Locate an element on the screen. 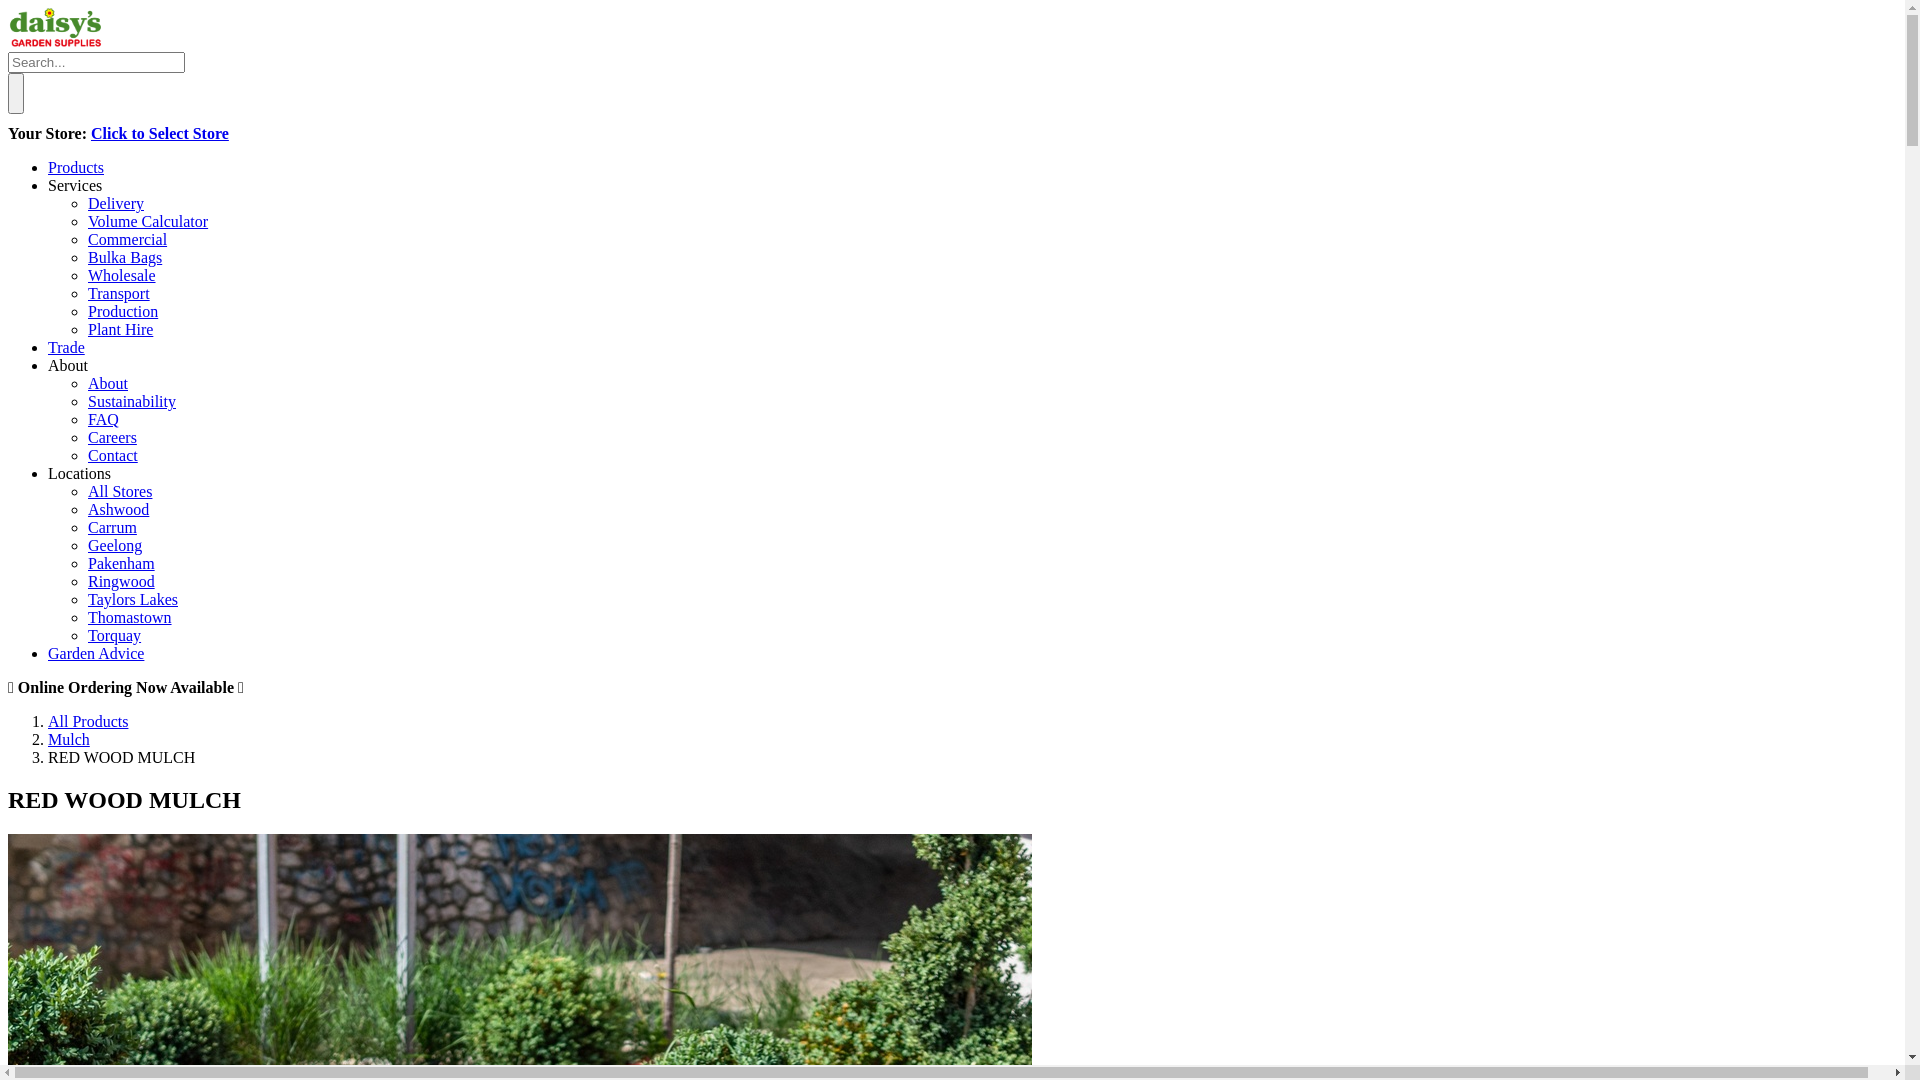 Image resolution: width=1920 pixels, height=1080 pixels. Mulch is located at coordinates (69, 739).